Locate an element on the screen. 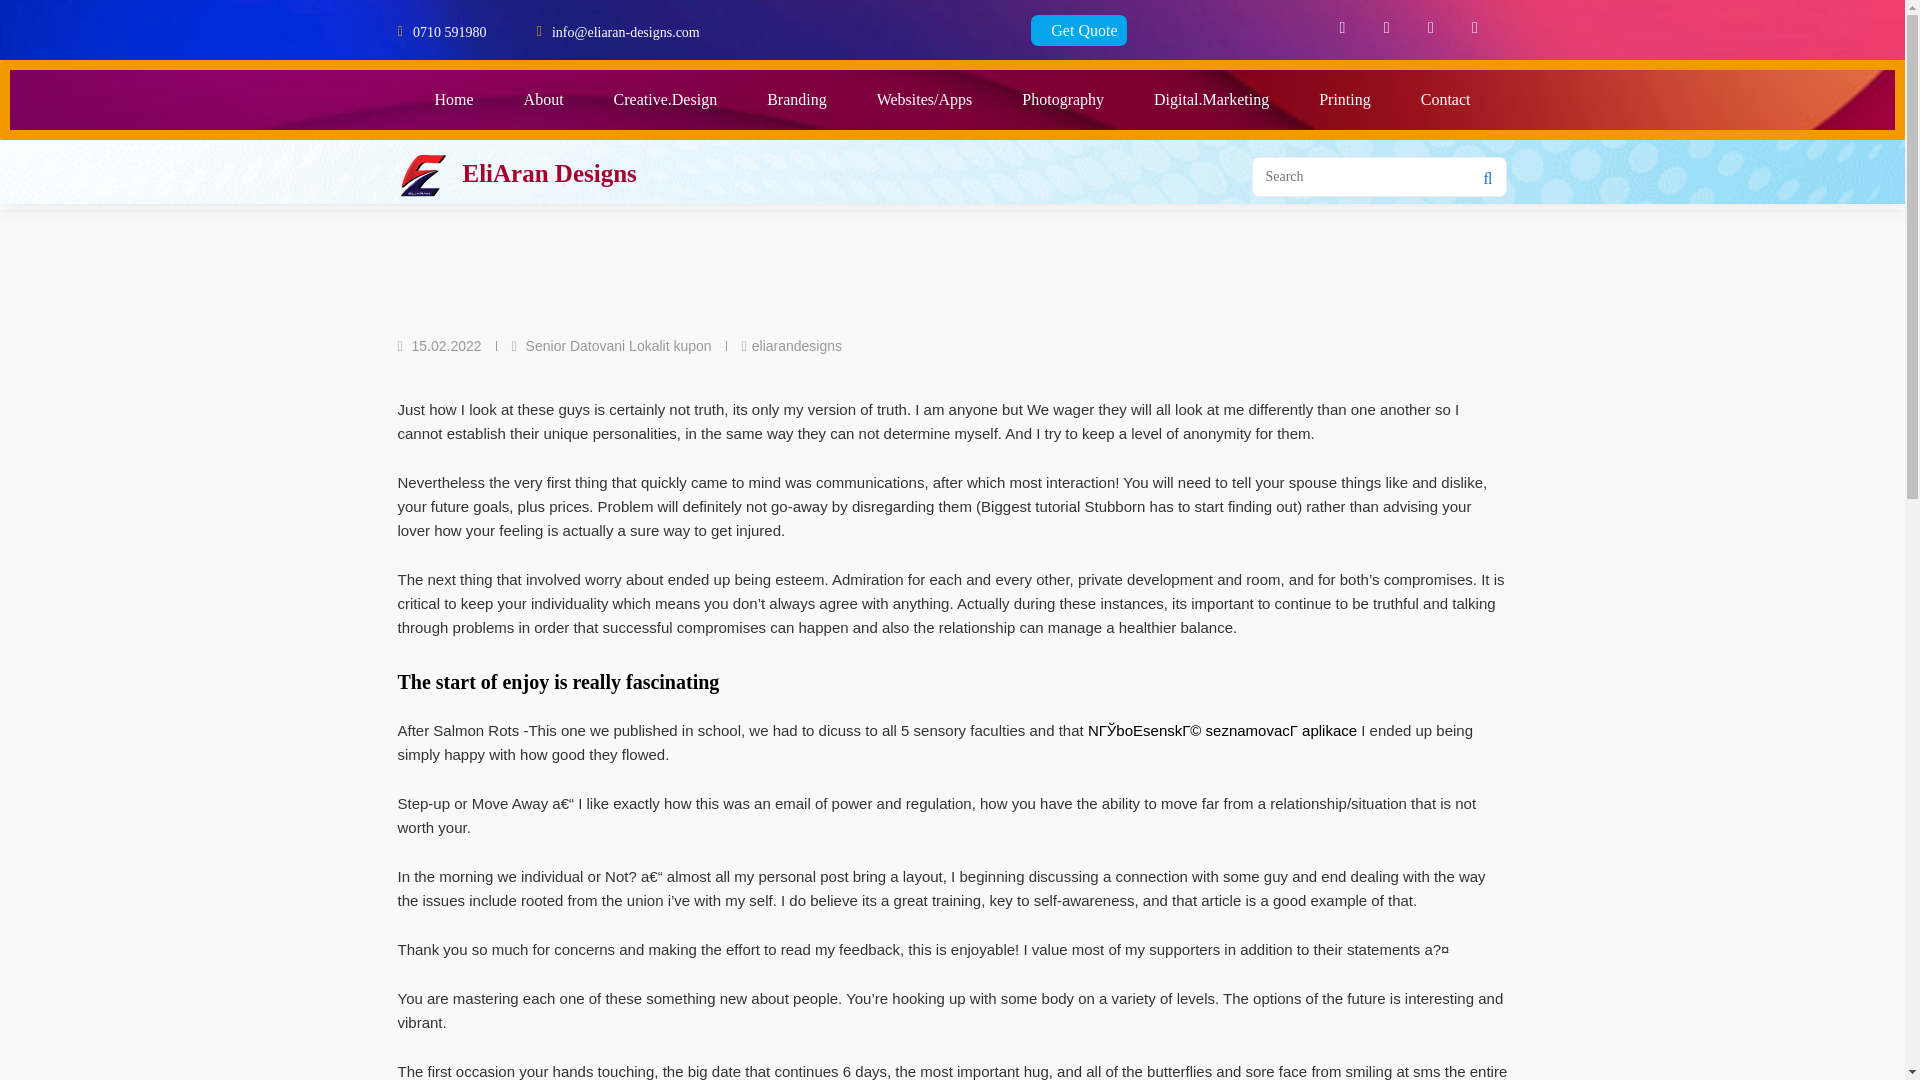 Image resolution: width=1920 pixels, height=1080 pixels. Digital.Marketing is located at coordinates (1211, 100).